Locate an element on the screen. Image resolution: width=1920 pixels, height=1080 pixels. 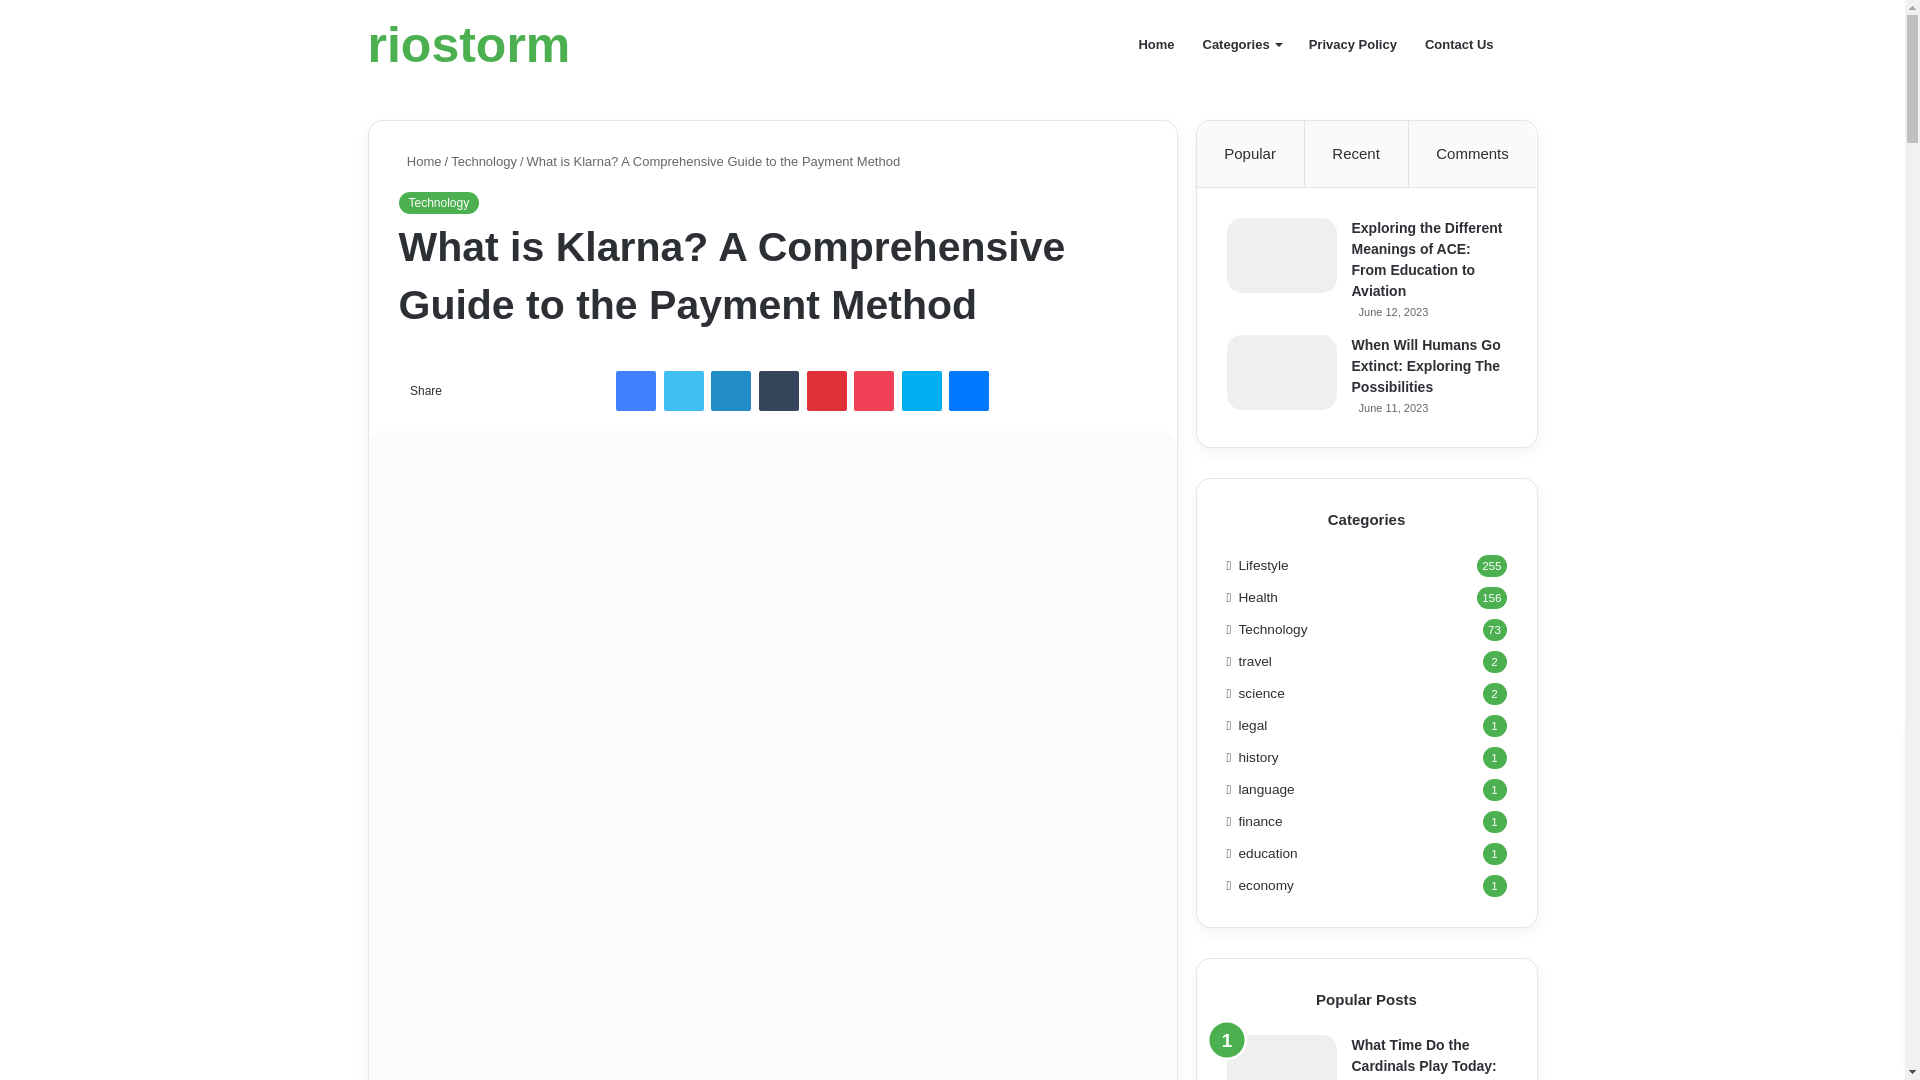
Categories is located at coordinates (1241, 44).